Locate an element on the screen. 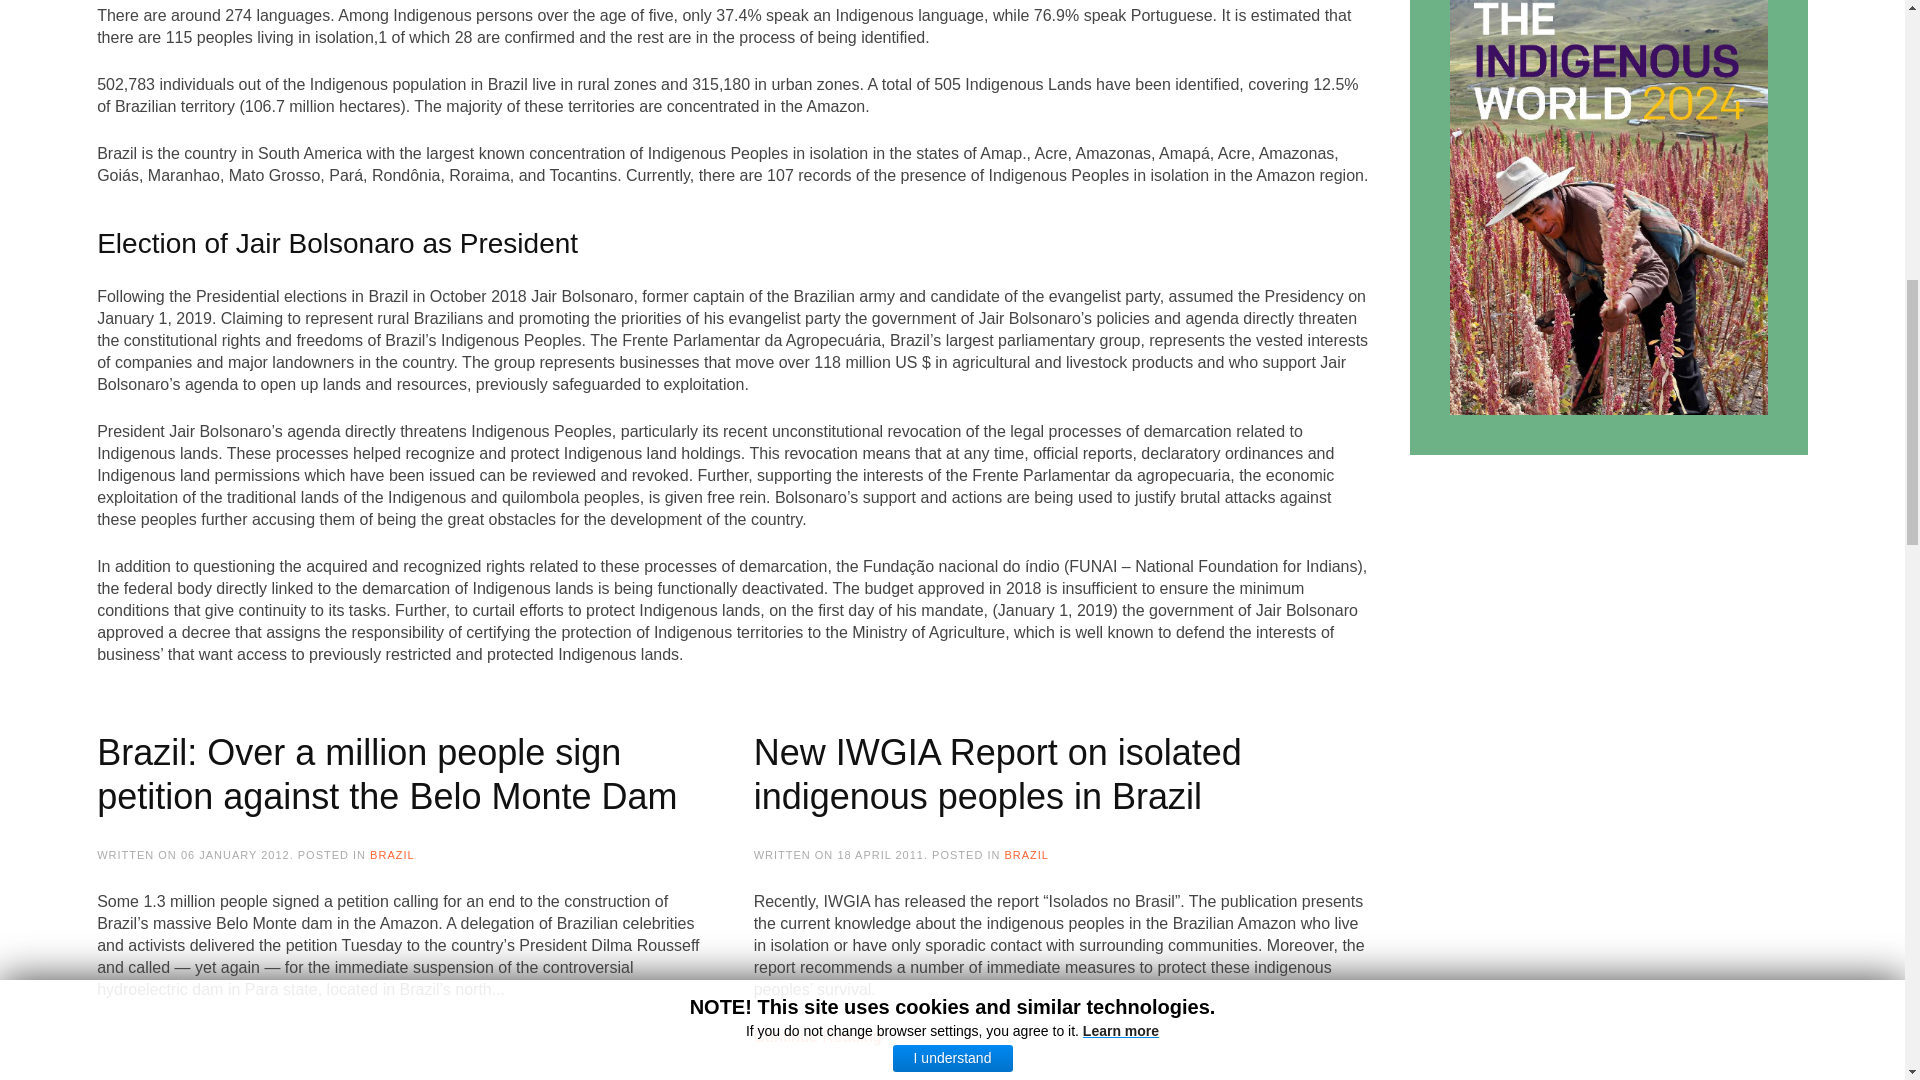 The height and width of the screenshot is (1080, 1920). BRAZIL is located at coordinates (392, 854).